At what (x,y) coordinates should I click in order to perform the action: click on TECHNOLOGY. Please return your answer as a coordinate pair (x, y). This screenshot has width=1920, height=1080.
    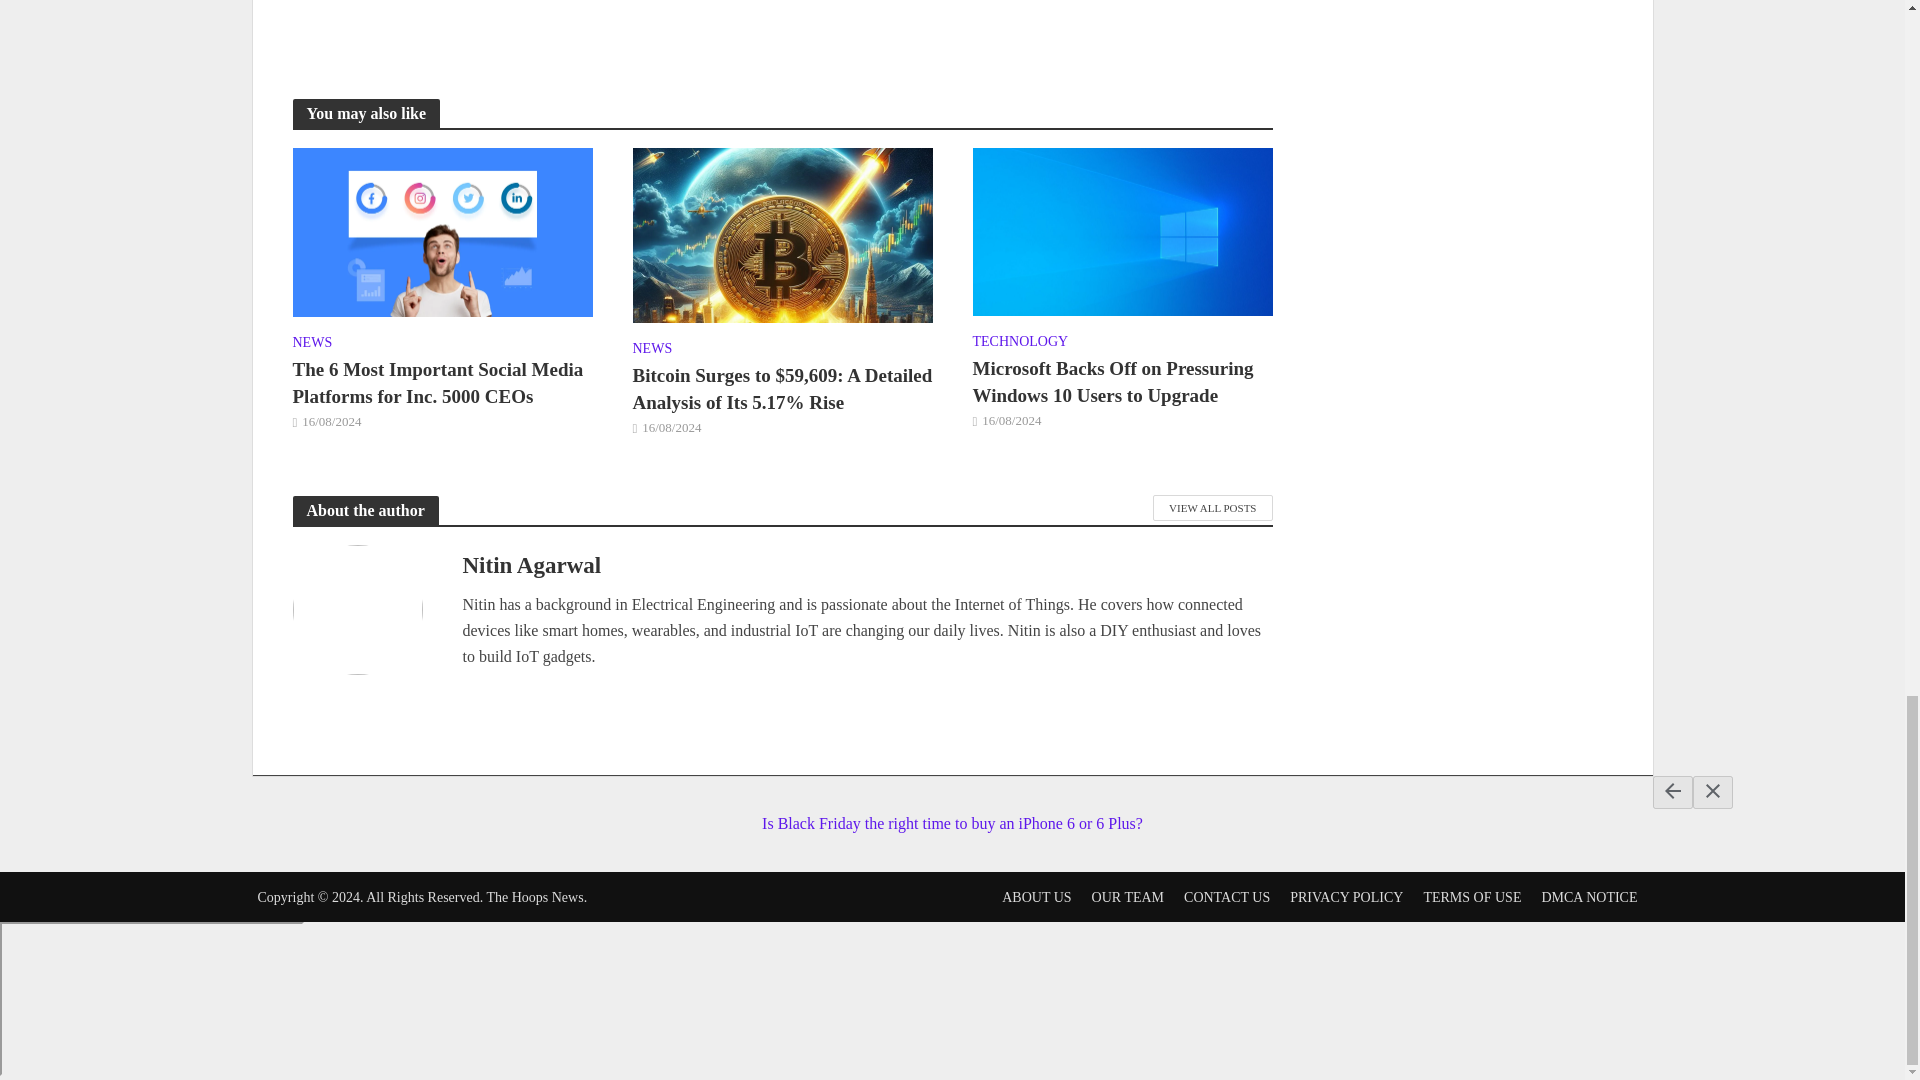
    Looking at the image, I should click on (1019, 344).